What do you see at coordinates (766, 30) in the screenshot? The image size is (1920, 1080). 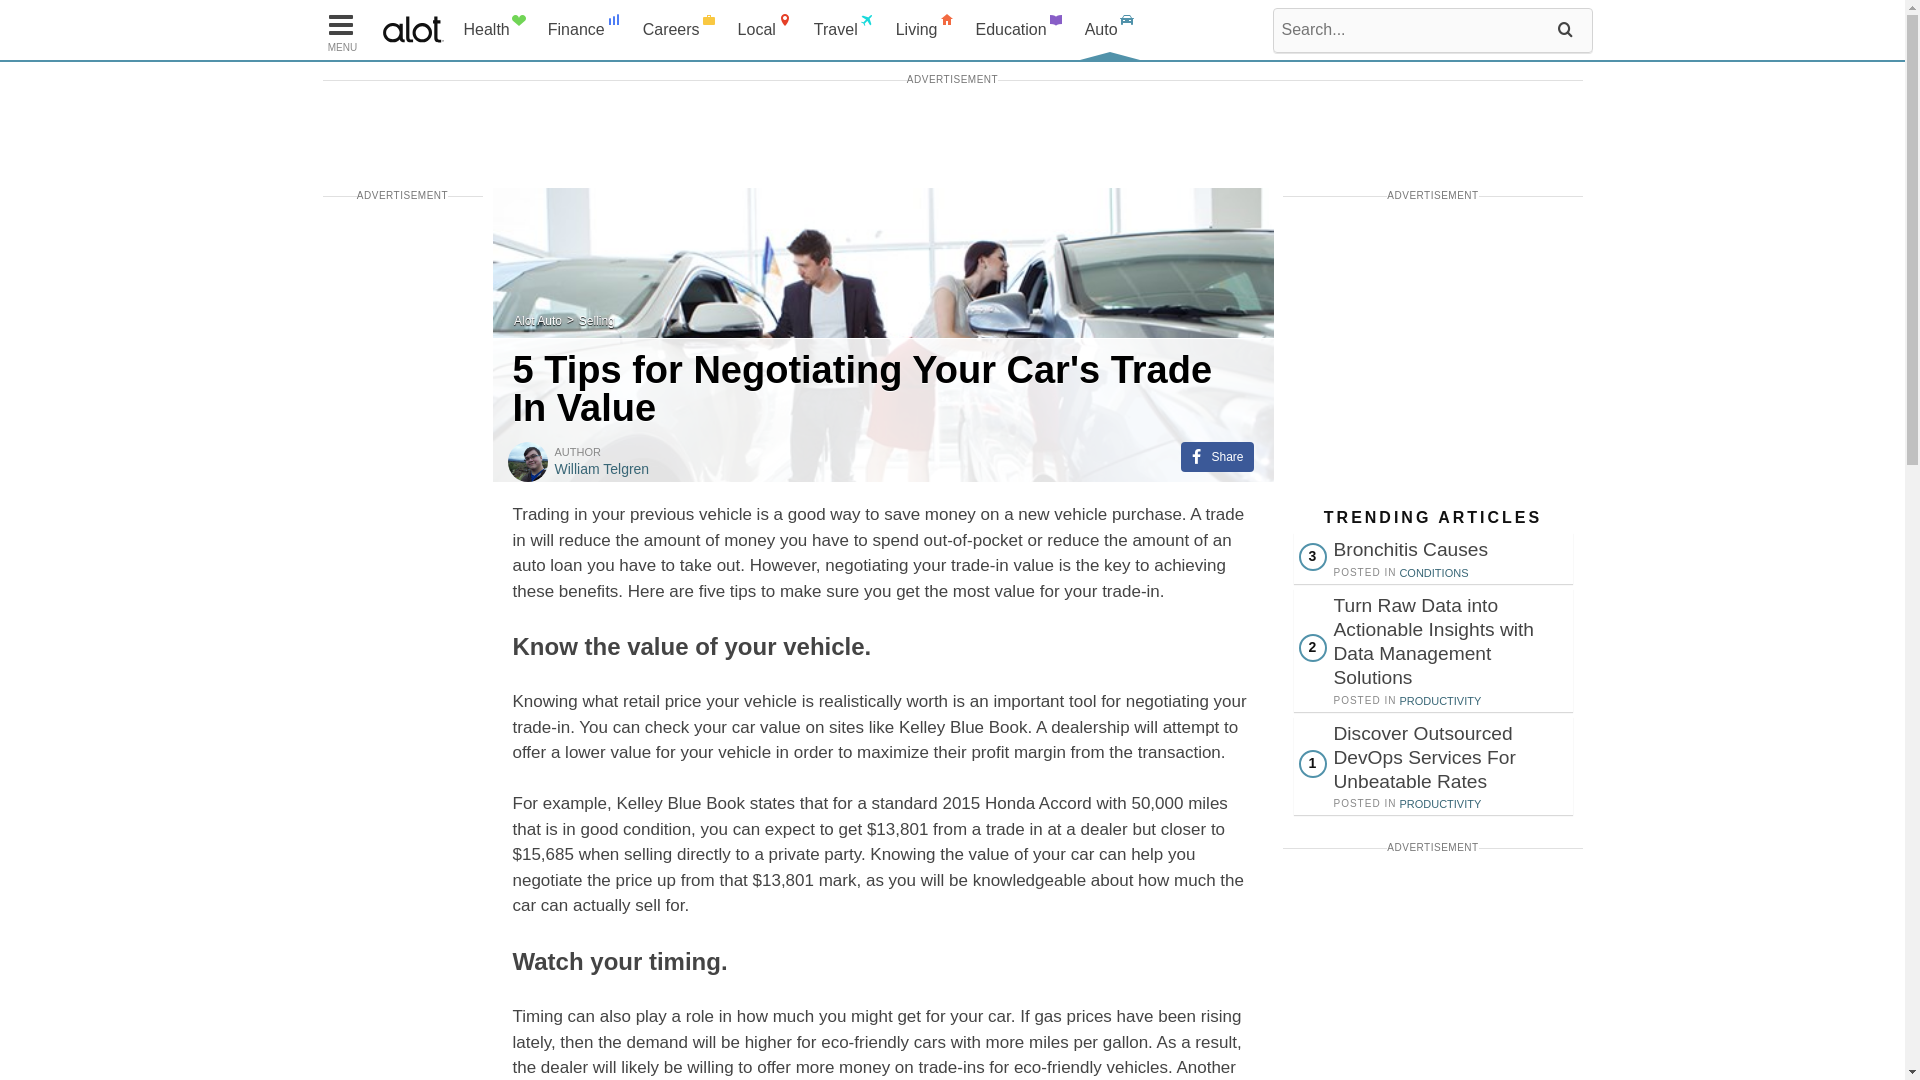 I see `Local` at bounding box center [766, 30].